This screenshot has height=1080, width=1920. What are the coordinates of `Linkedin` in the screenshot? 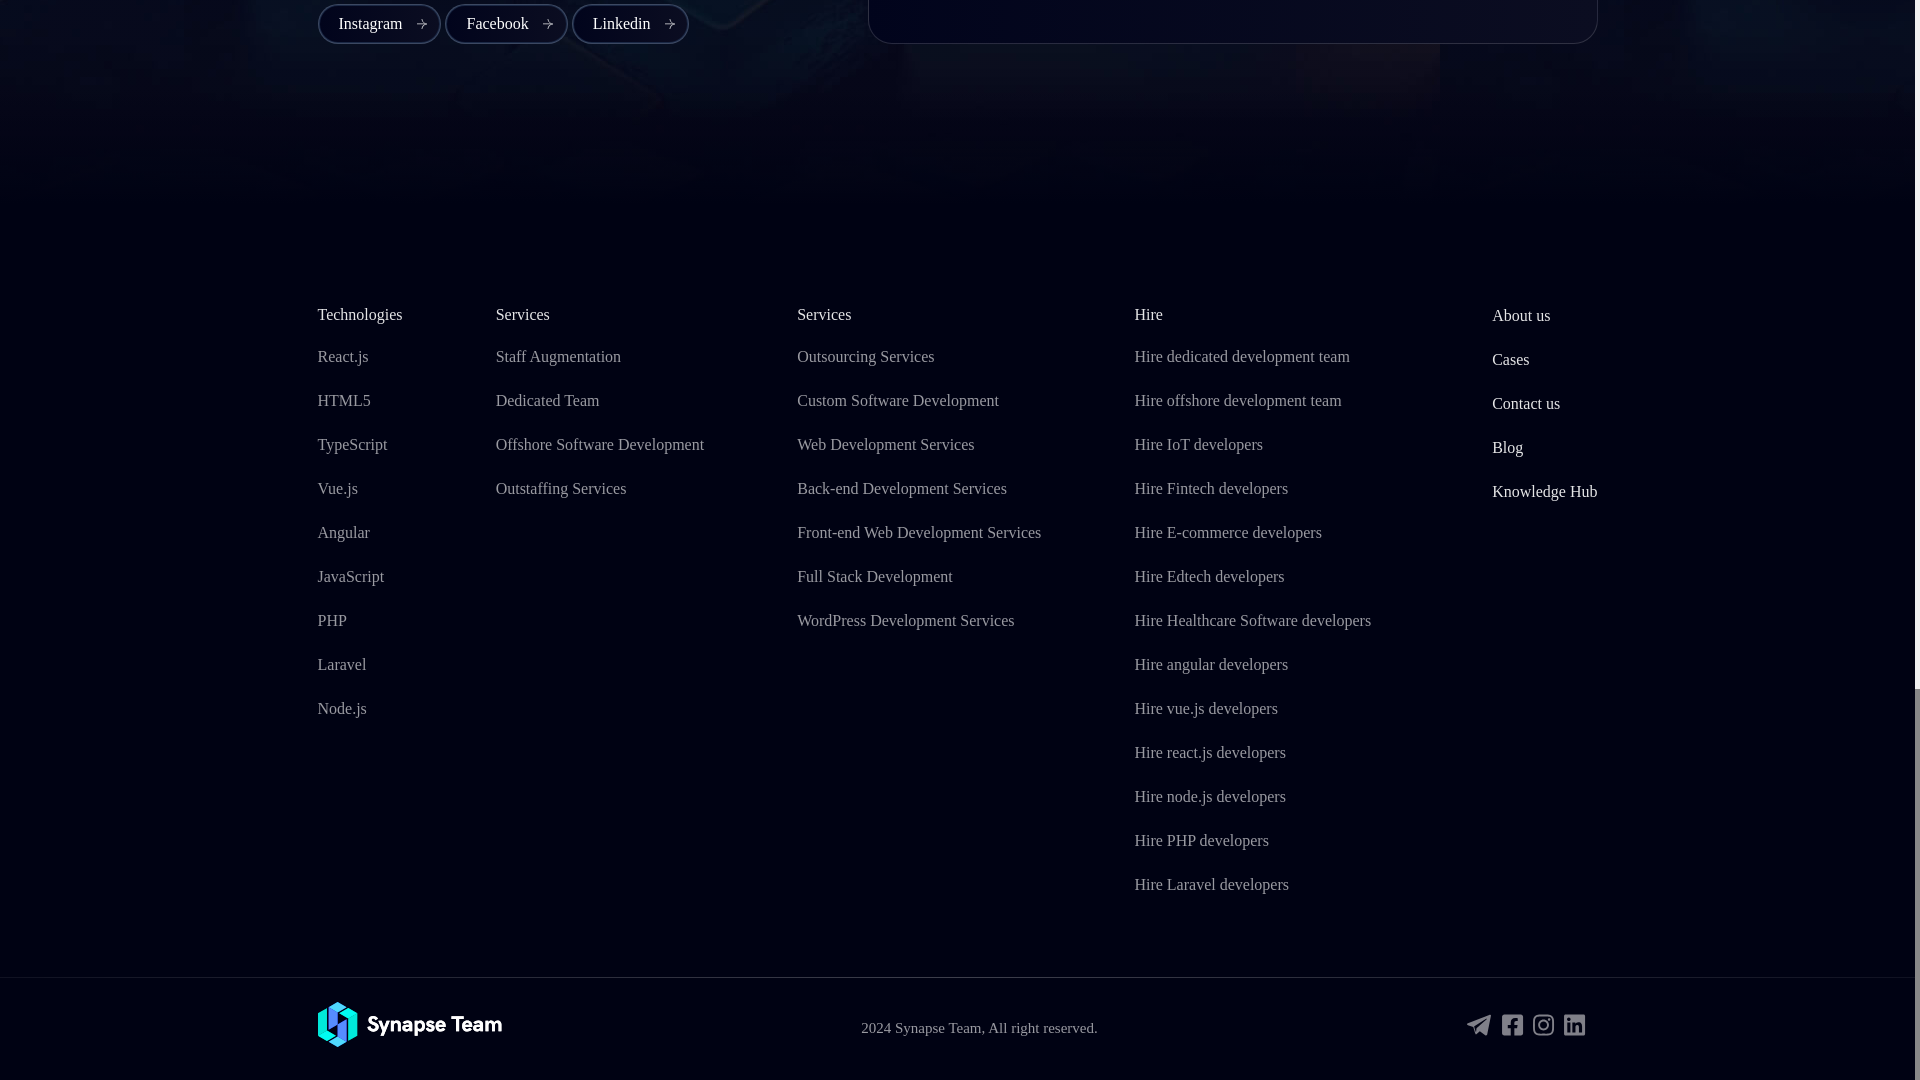 It's located at (630, 24).